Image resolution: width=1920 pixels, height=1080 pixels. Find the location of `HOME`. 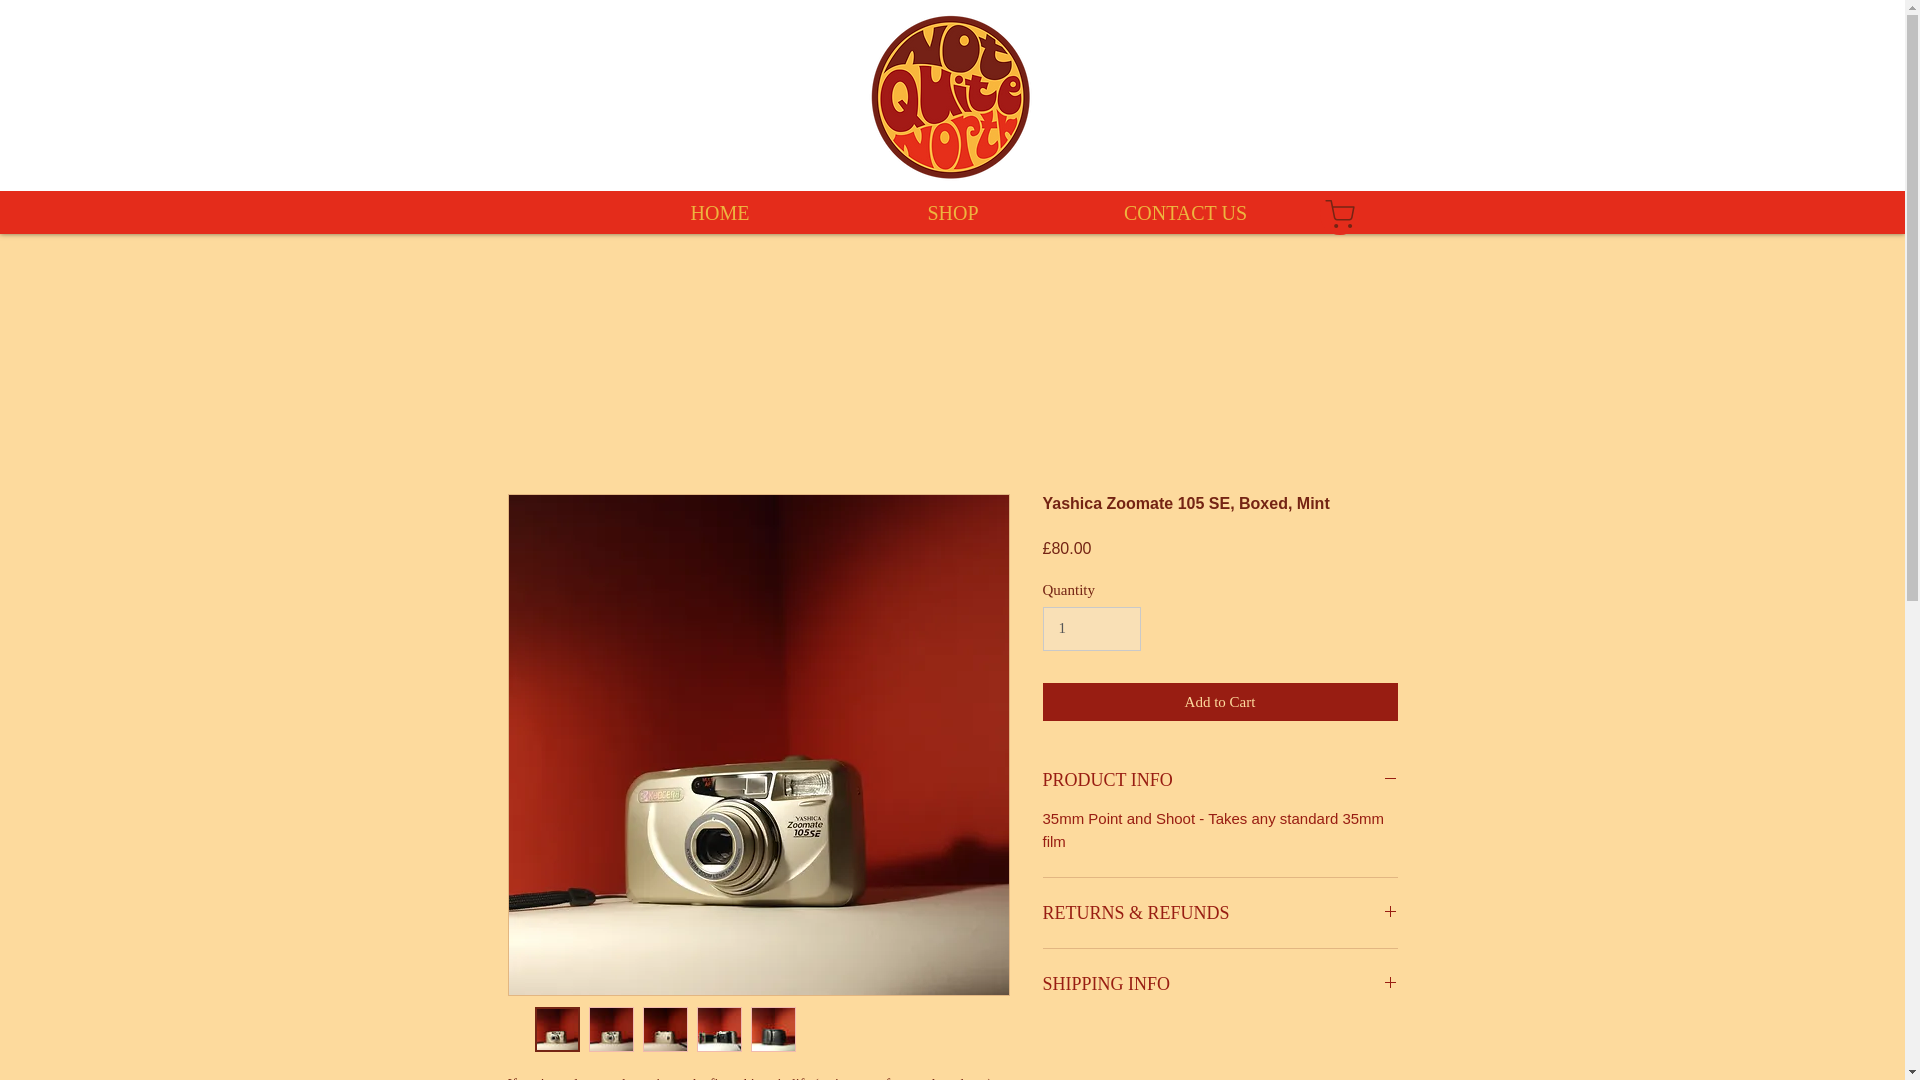

HOME is located at coordinates (720, 212).